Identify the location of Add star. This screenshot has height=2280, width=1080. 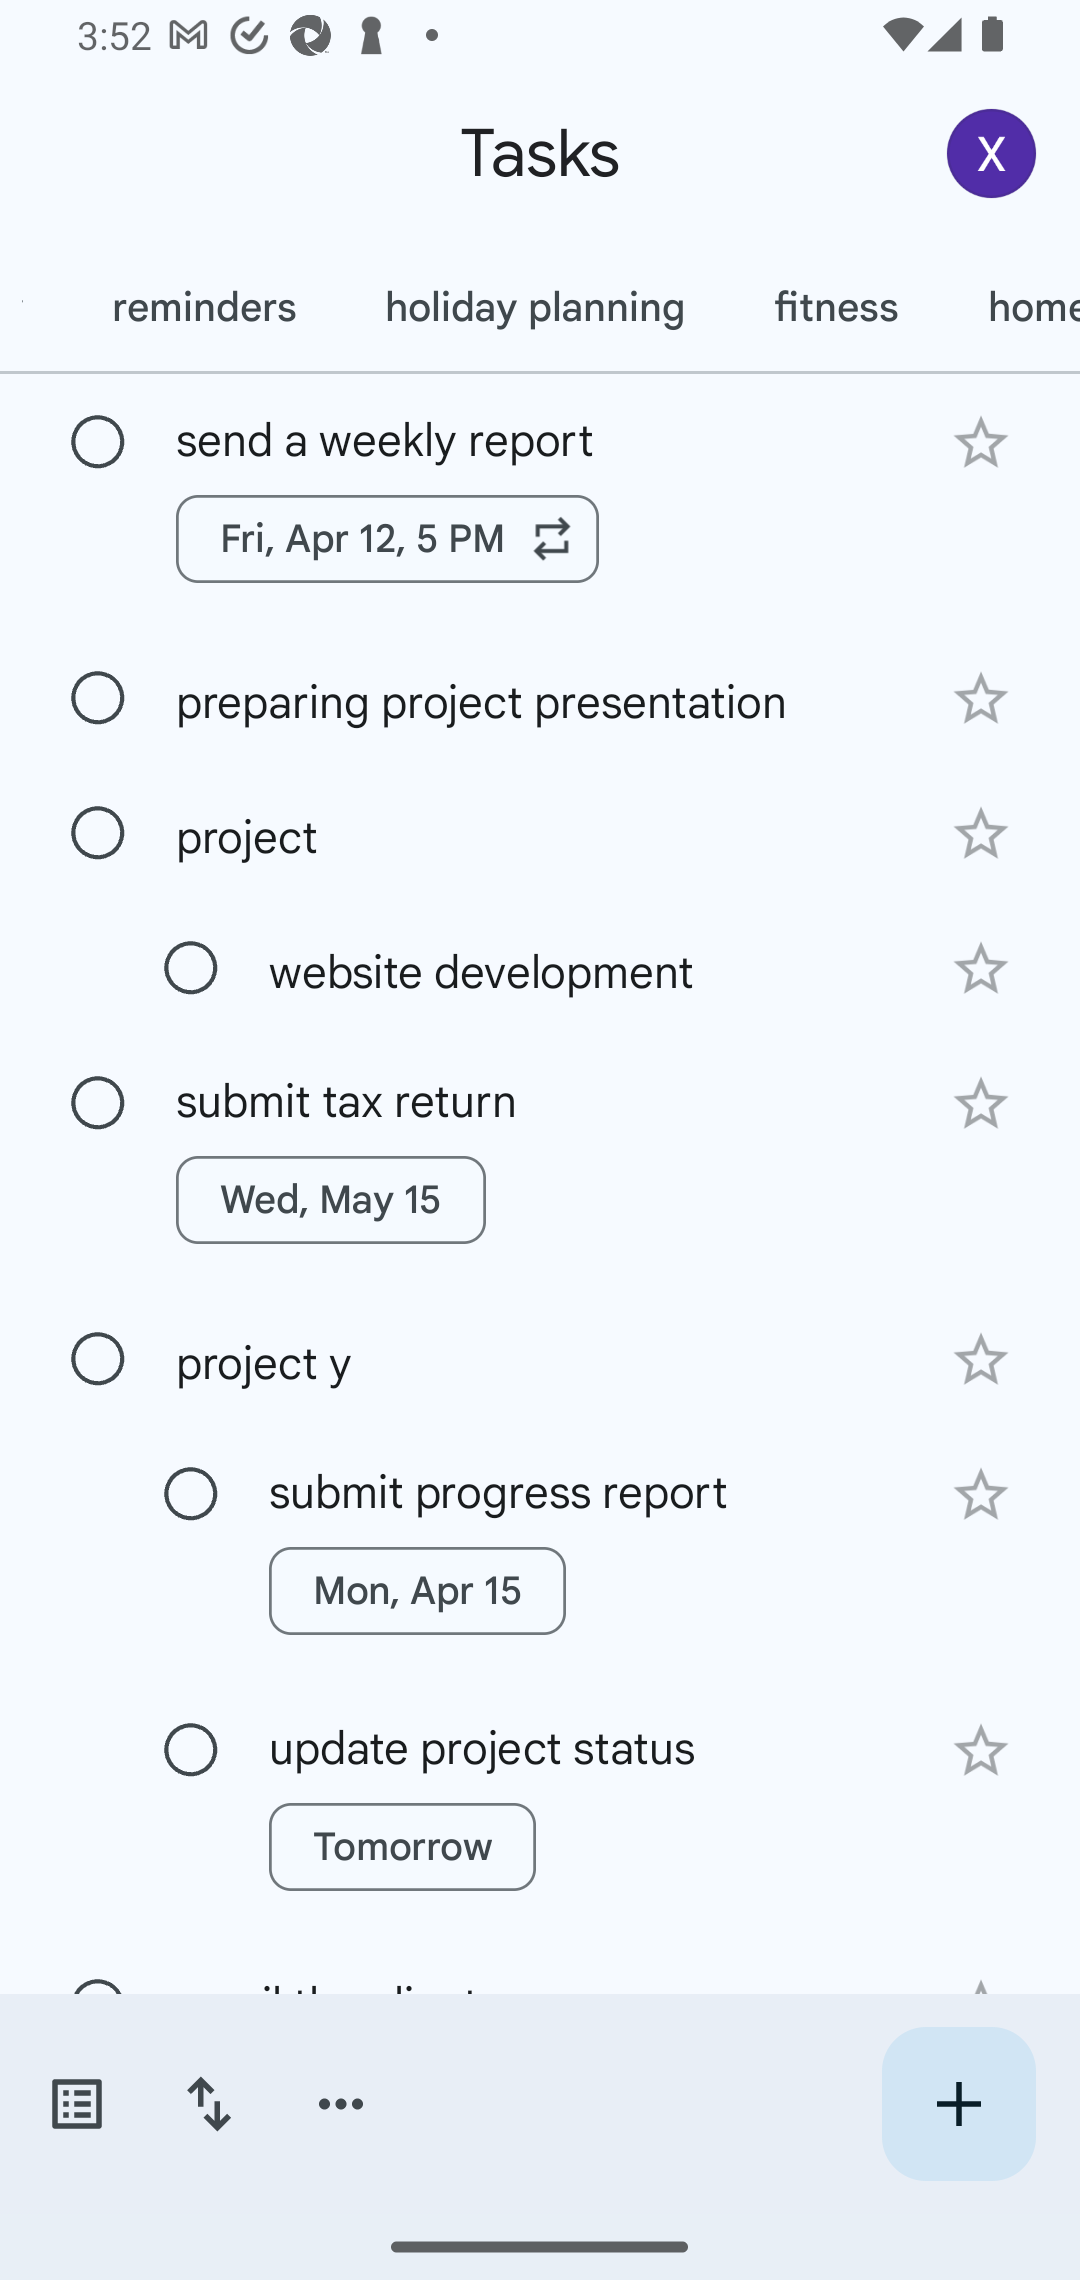
(980, 834).